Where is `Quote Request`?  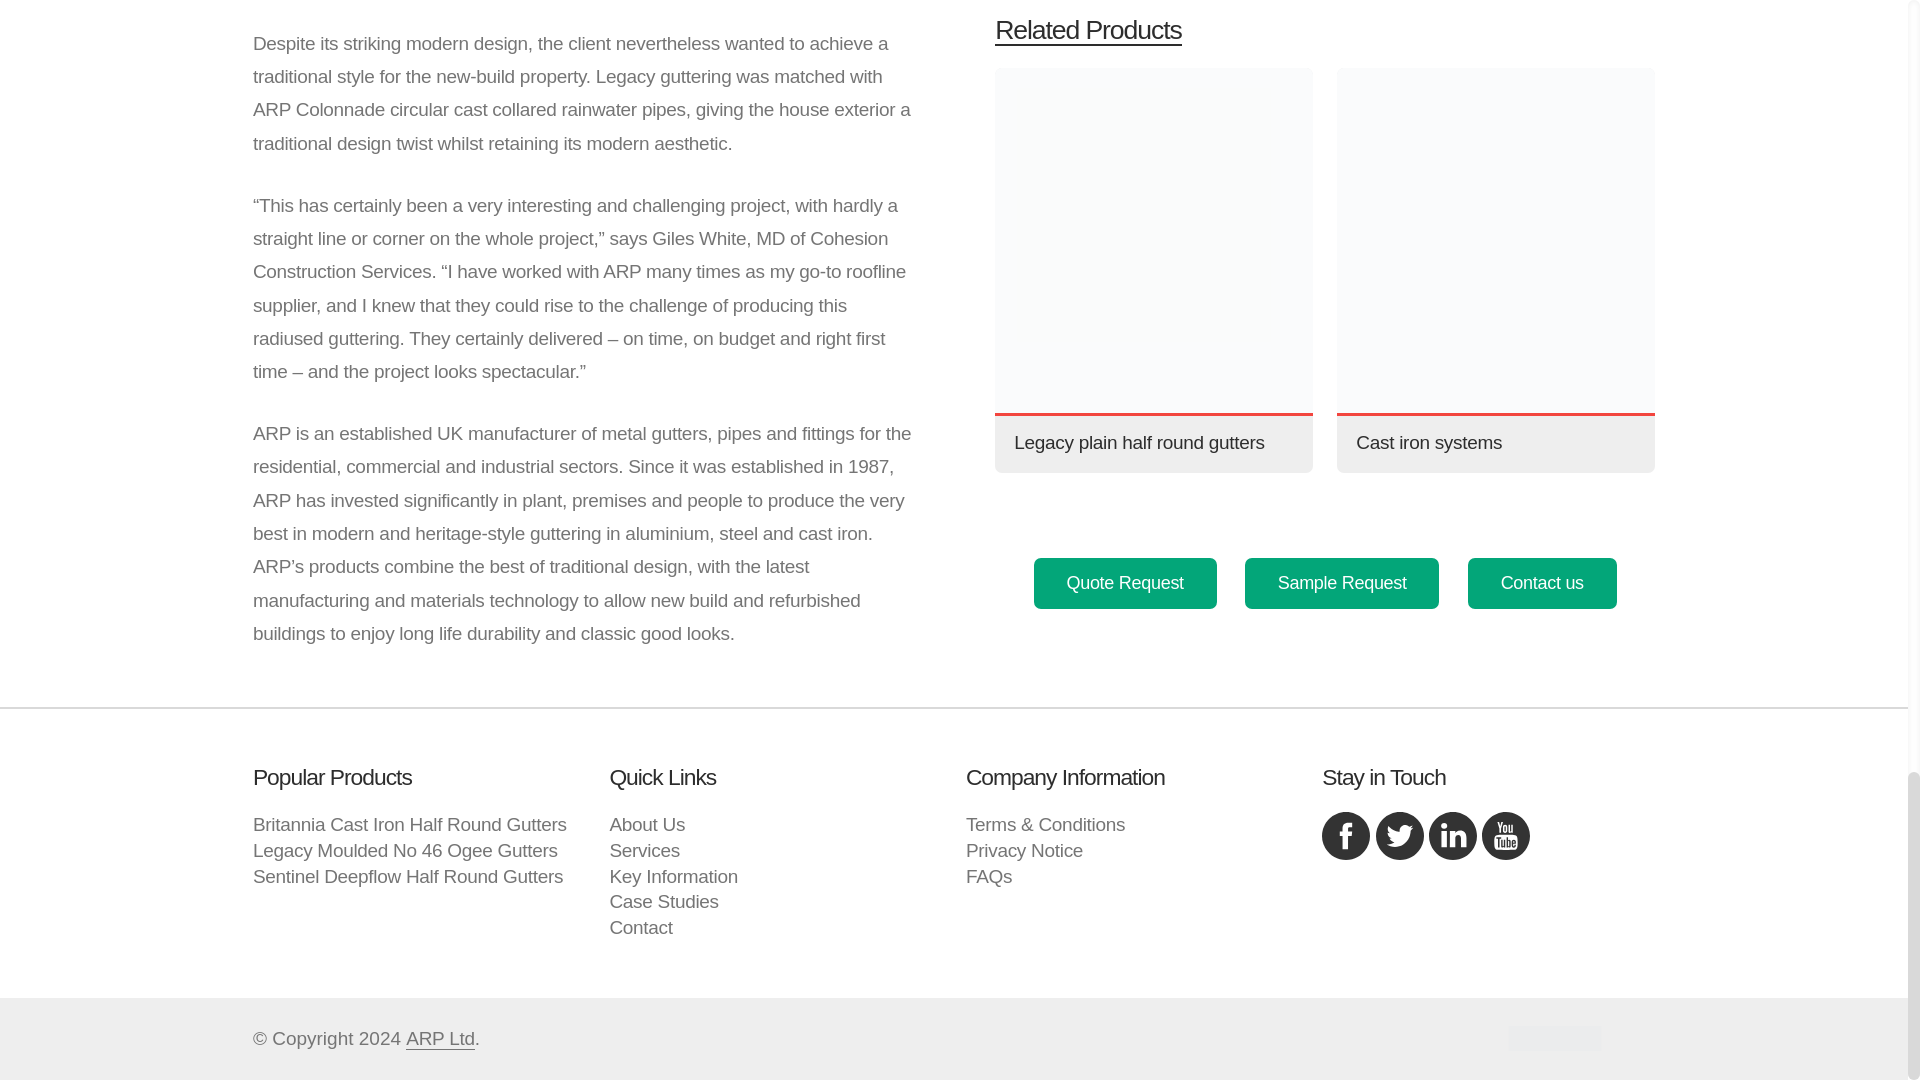 Quote Request is located at coordinates (1126, 584).